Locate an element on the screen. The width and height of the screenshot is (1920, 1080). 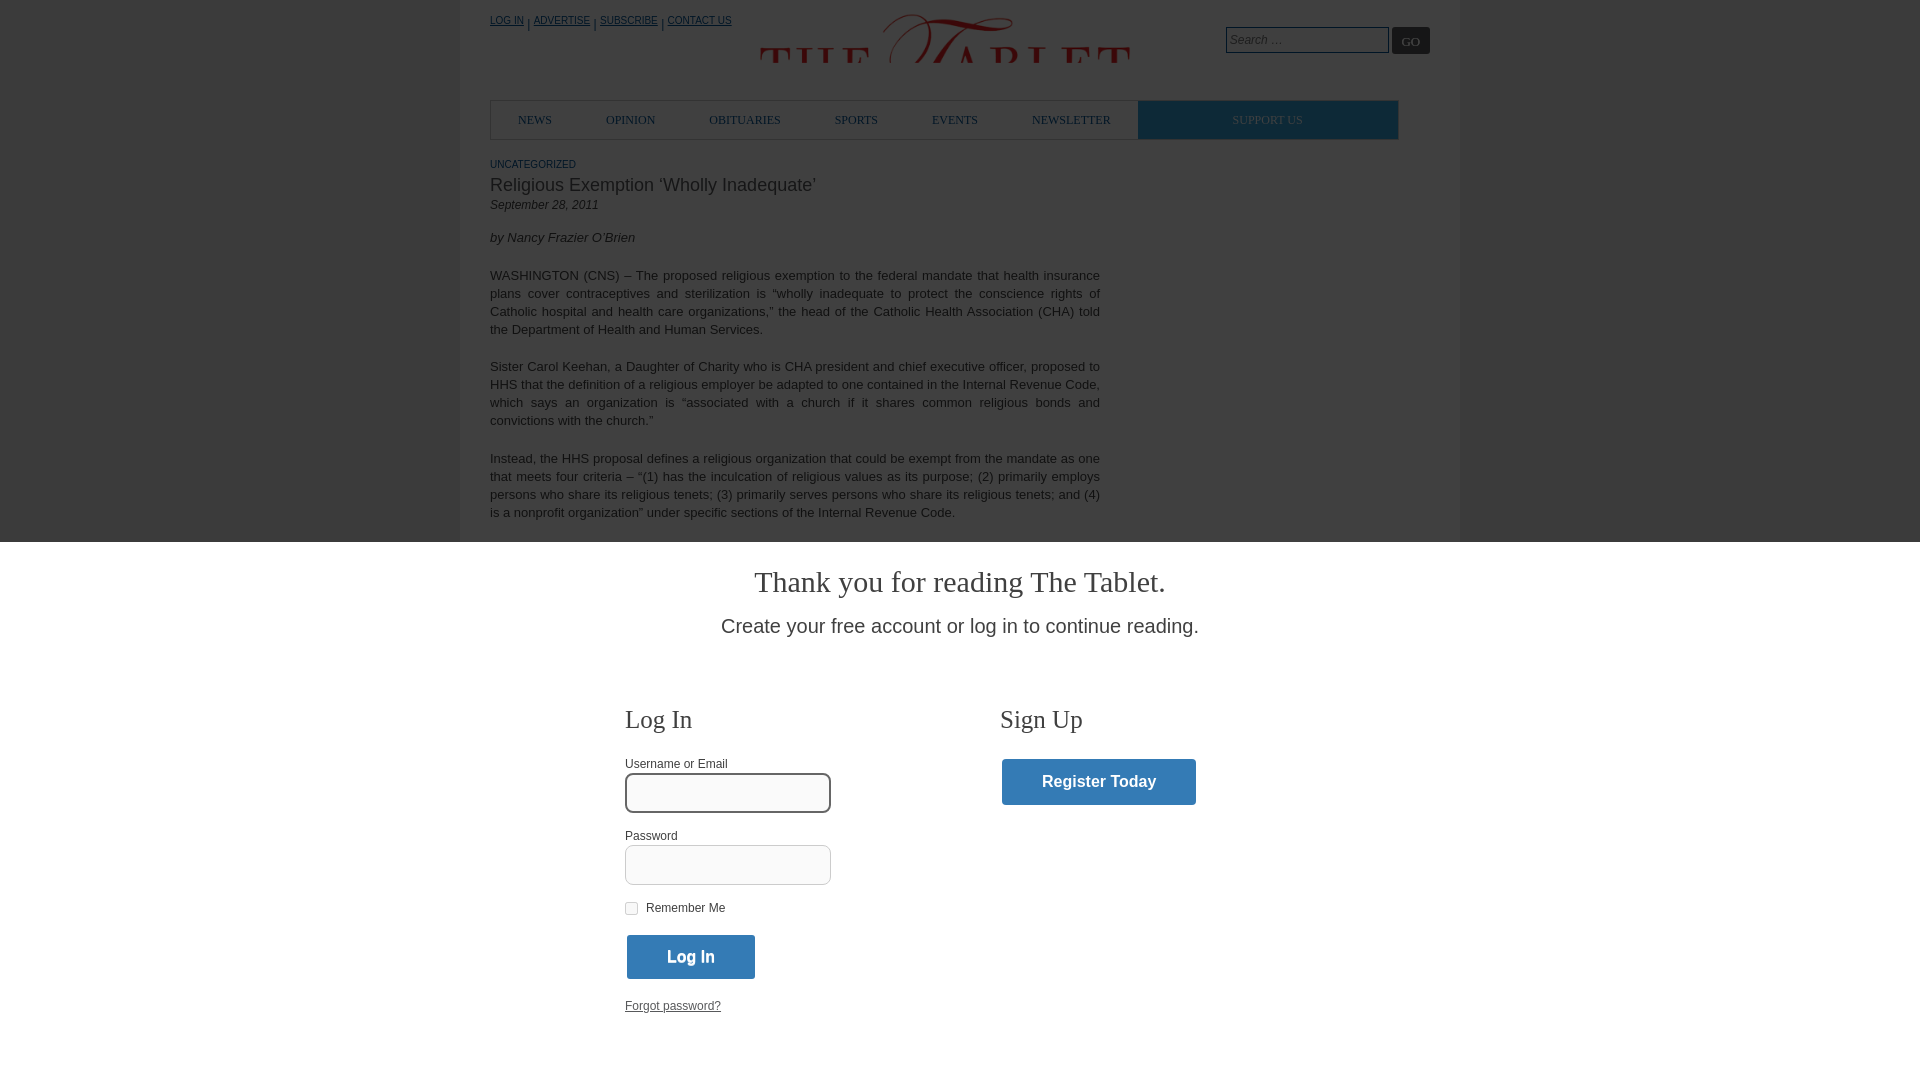
OBITUARIES is located at coordinates (744, 120).